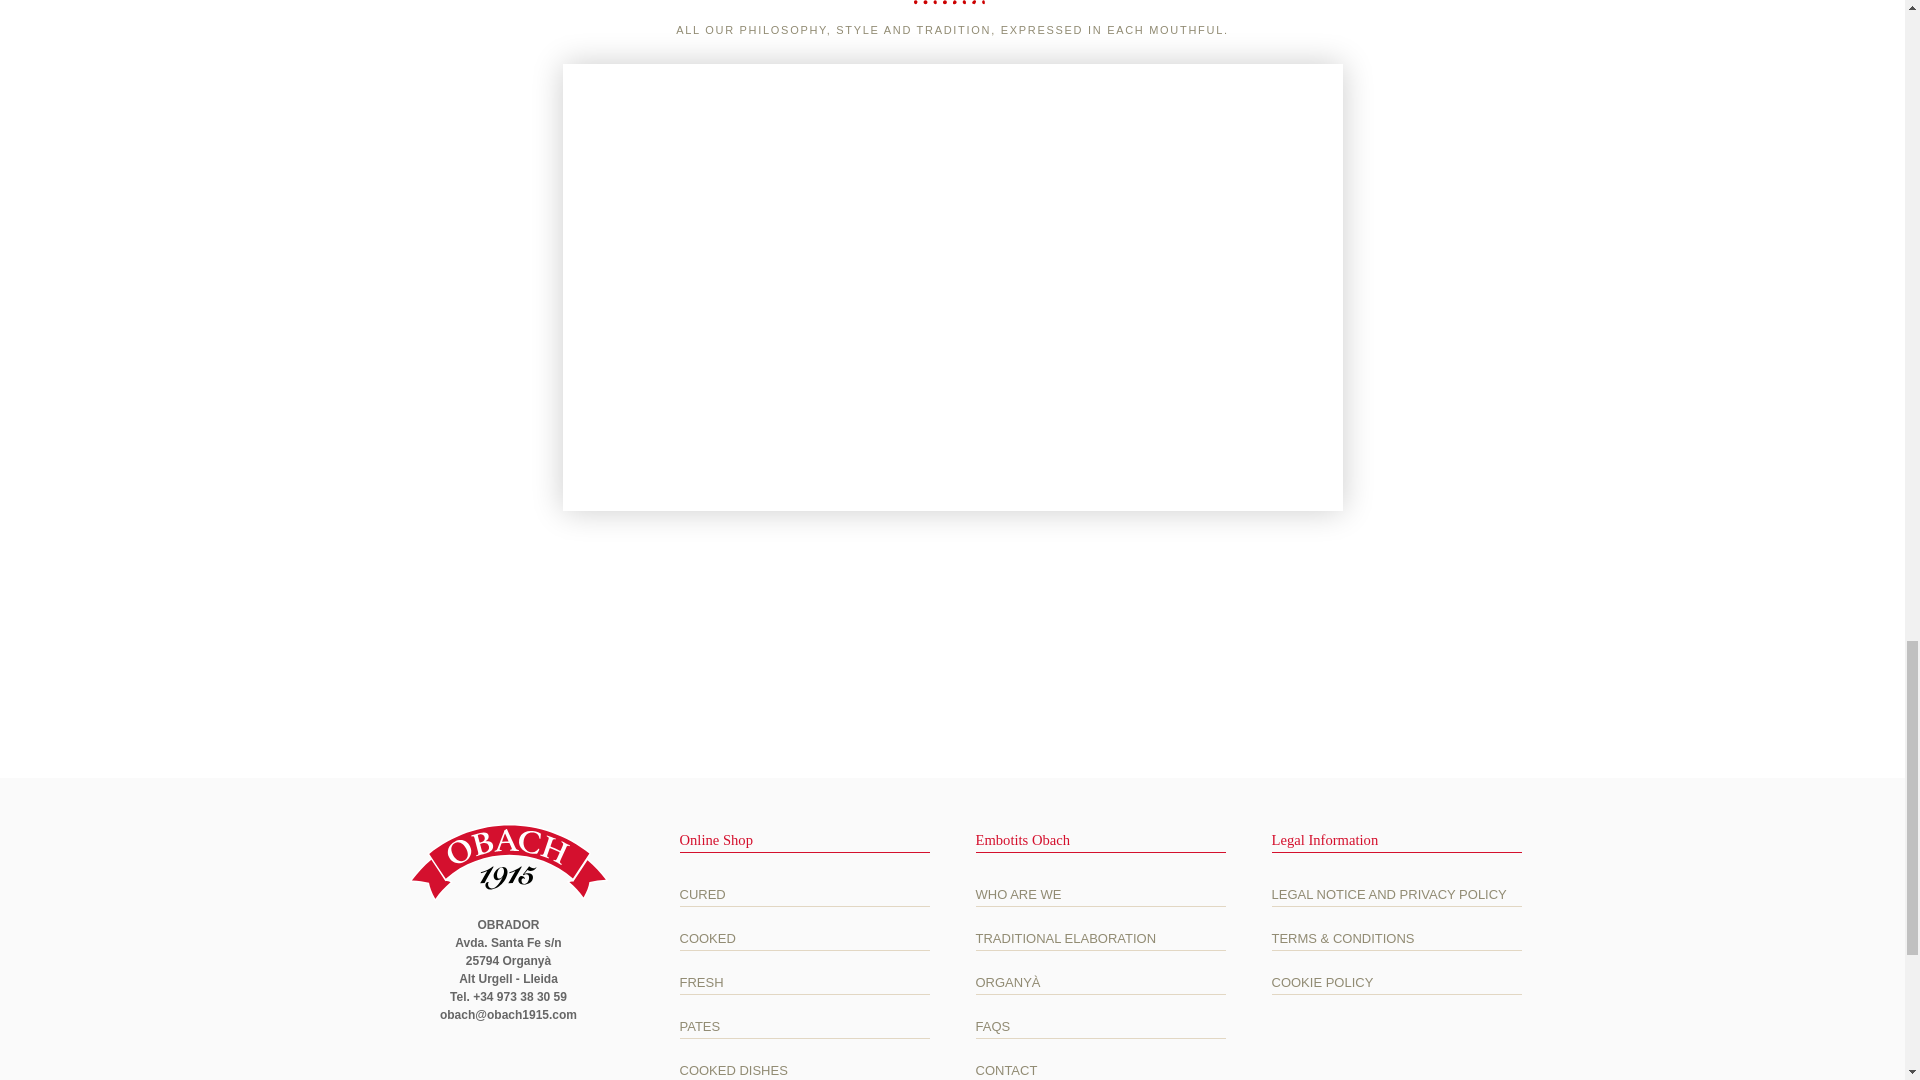  I want to click on COOKIE POLICY, so click(1396, 982).